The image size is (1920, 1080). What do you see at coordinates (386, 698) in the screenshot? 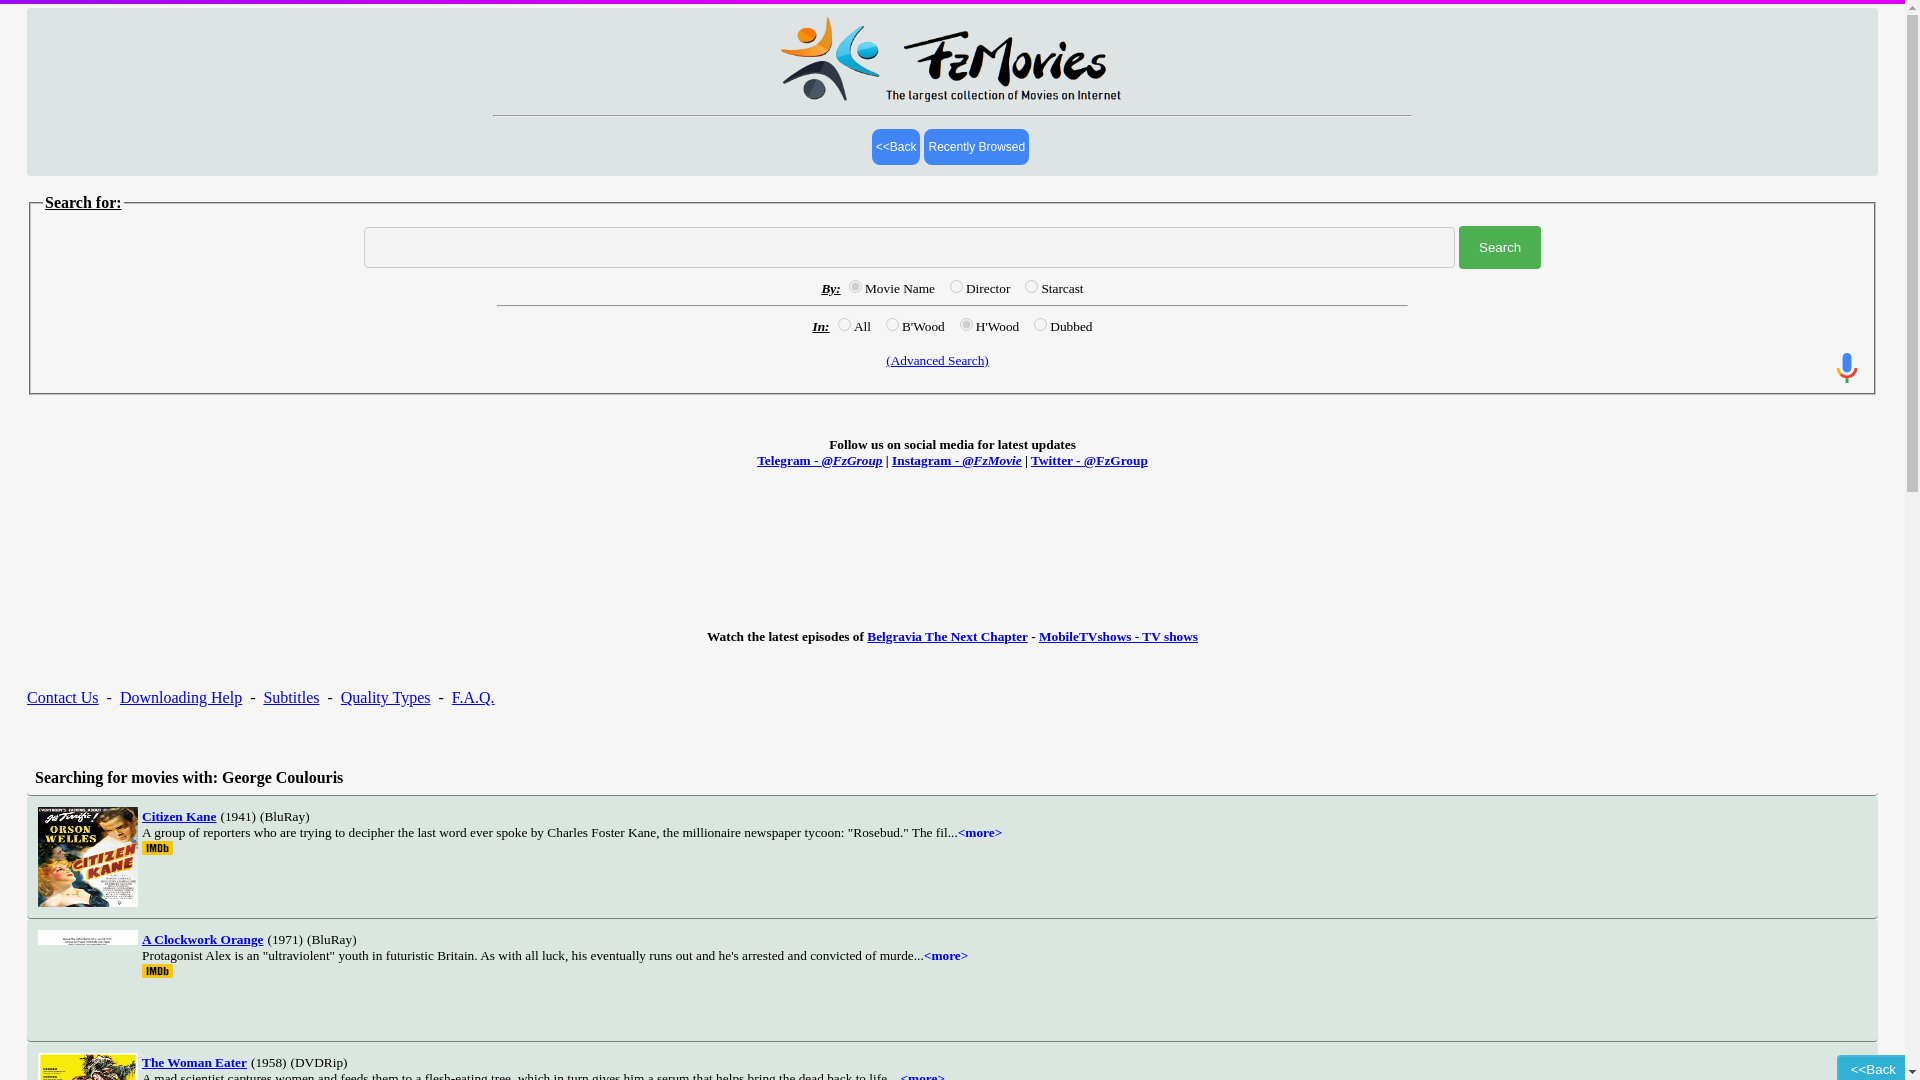
I see `Quality Types` at bounding box center [386, 698].